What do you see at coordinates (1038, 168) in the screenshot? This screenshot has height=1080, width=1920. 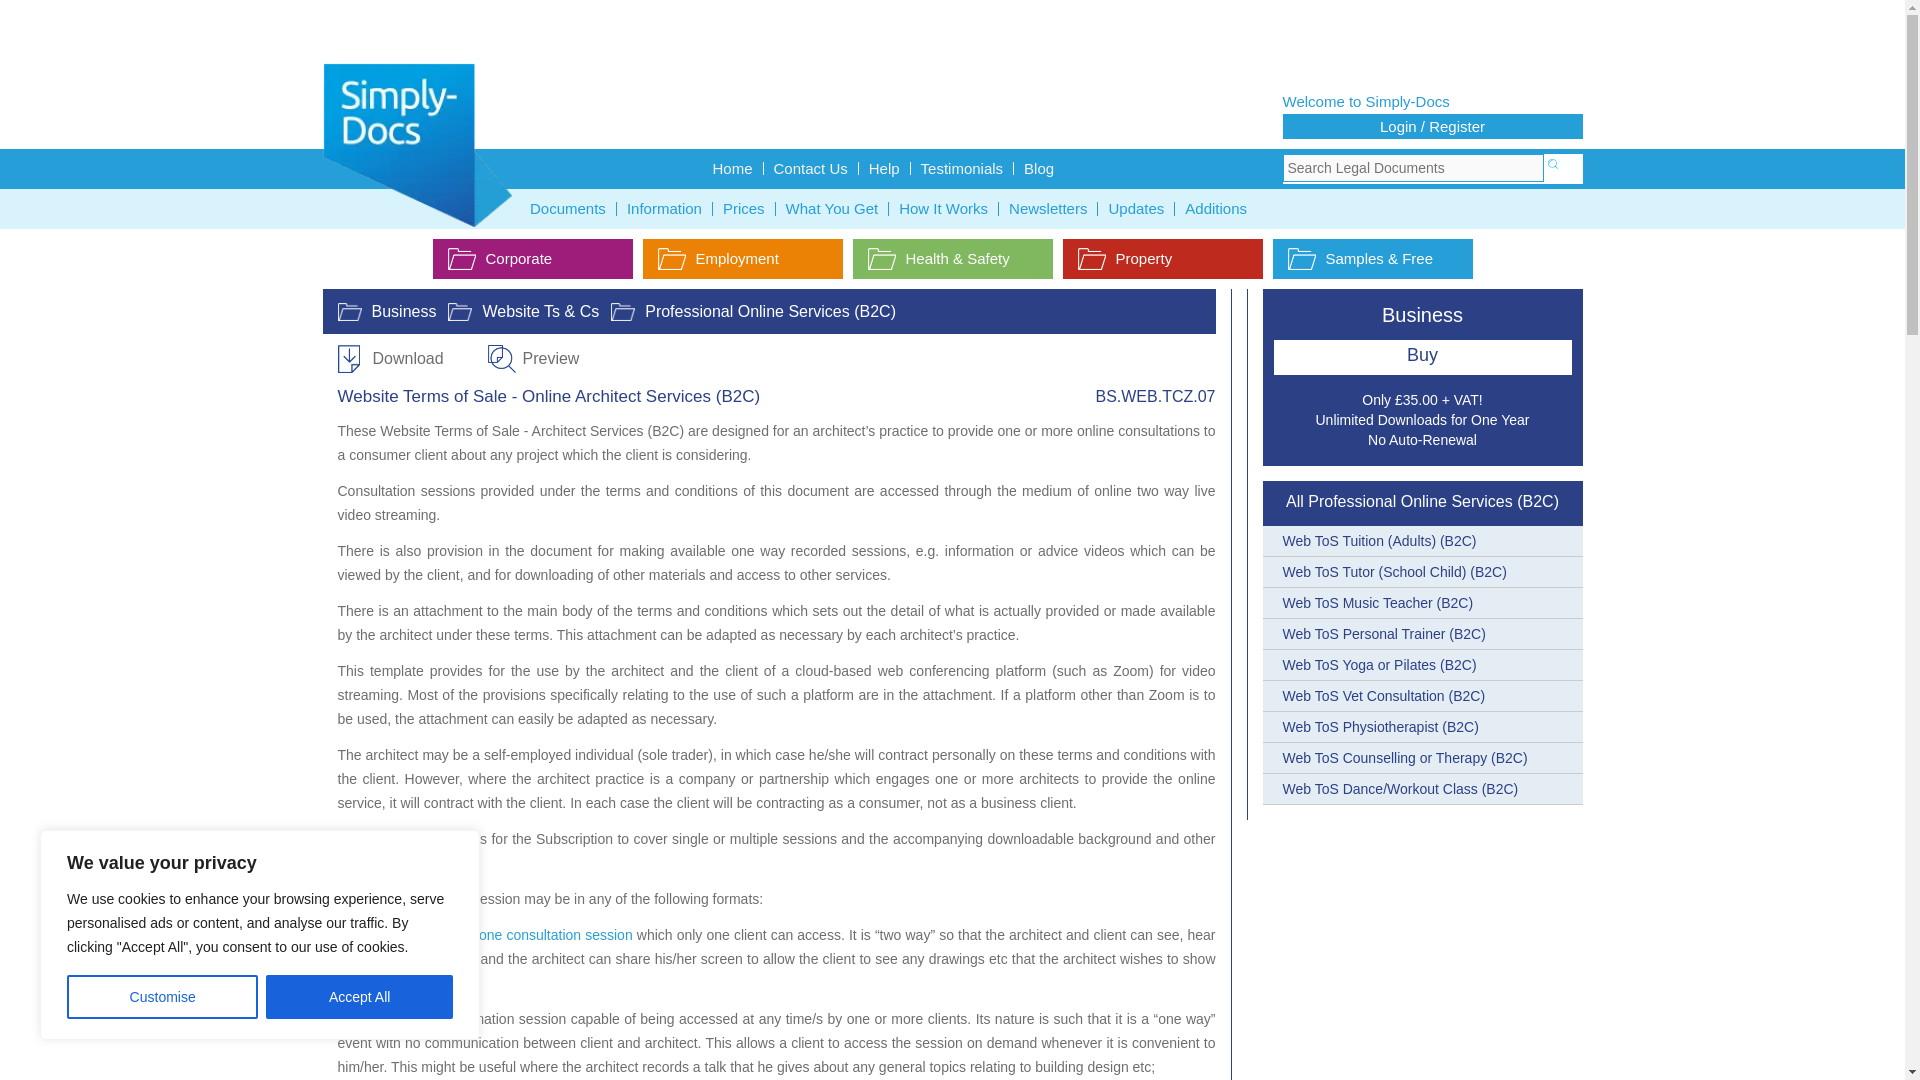 I see `Blog` at bounding box center [1038, 168].